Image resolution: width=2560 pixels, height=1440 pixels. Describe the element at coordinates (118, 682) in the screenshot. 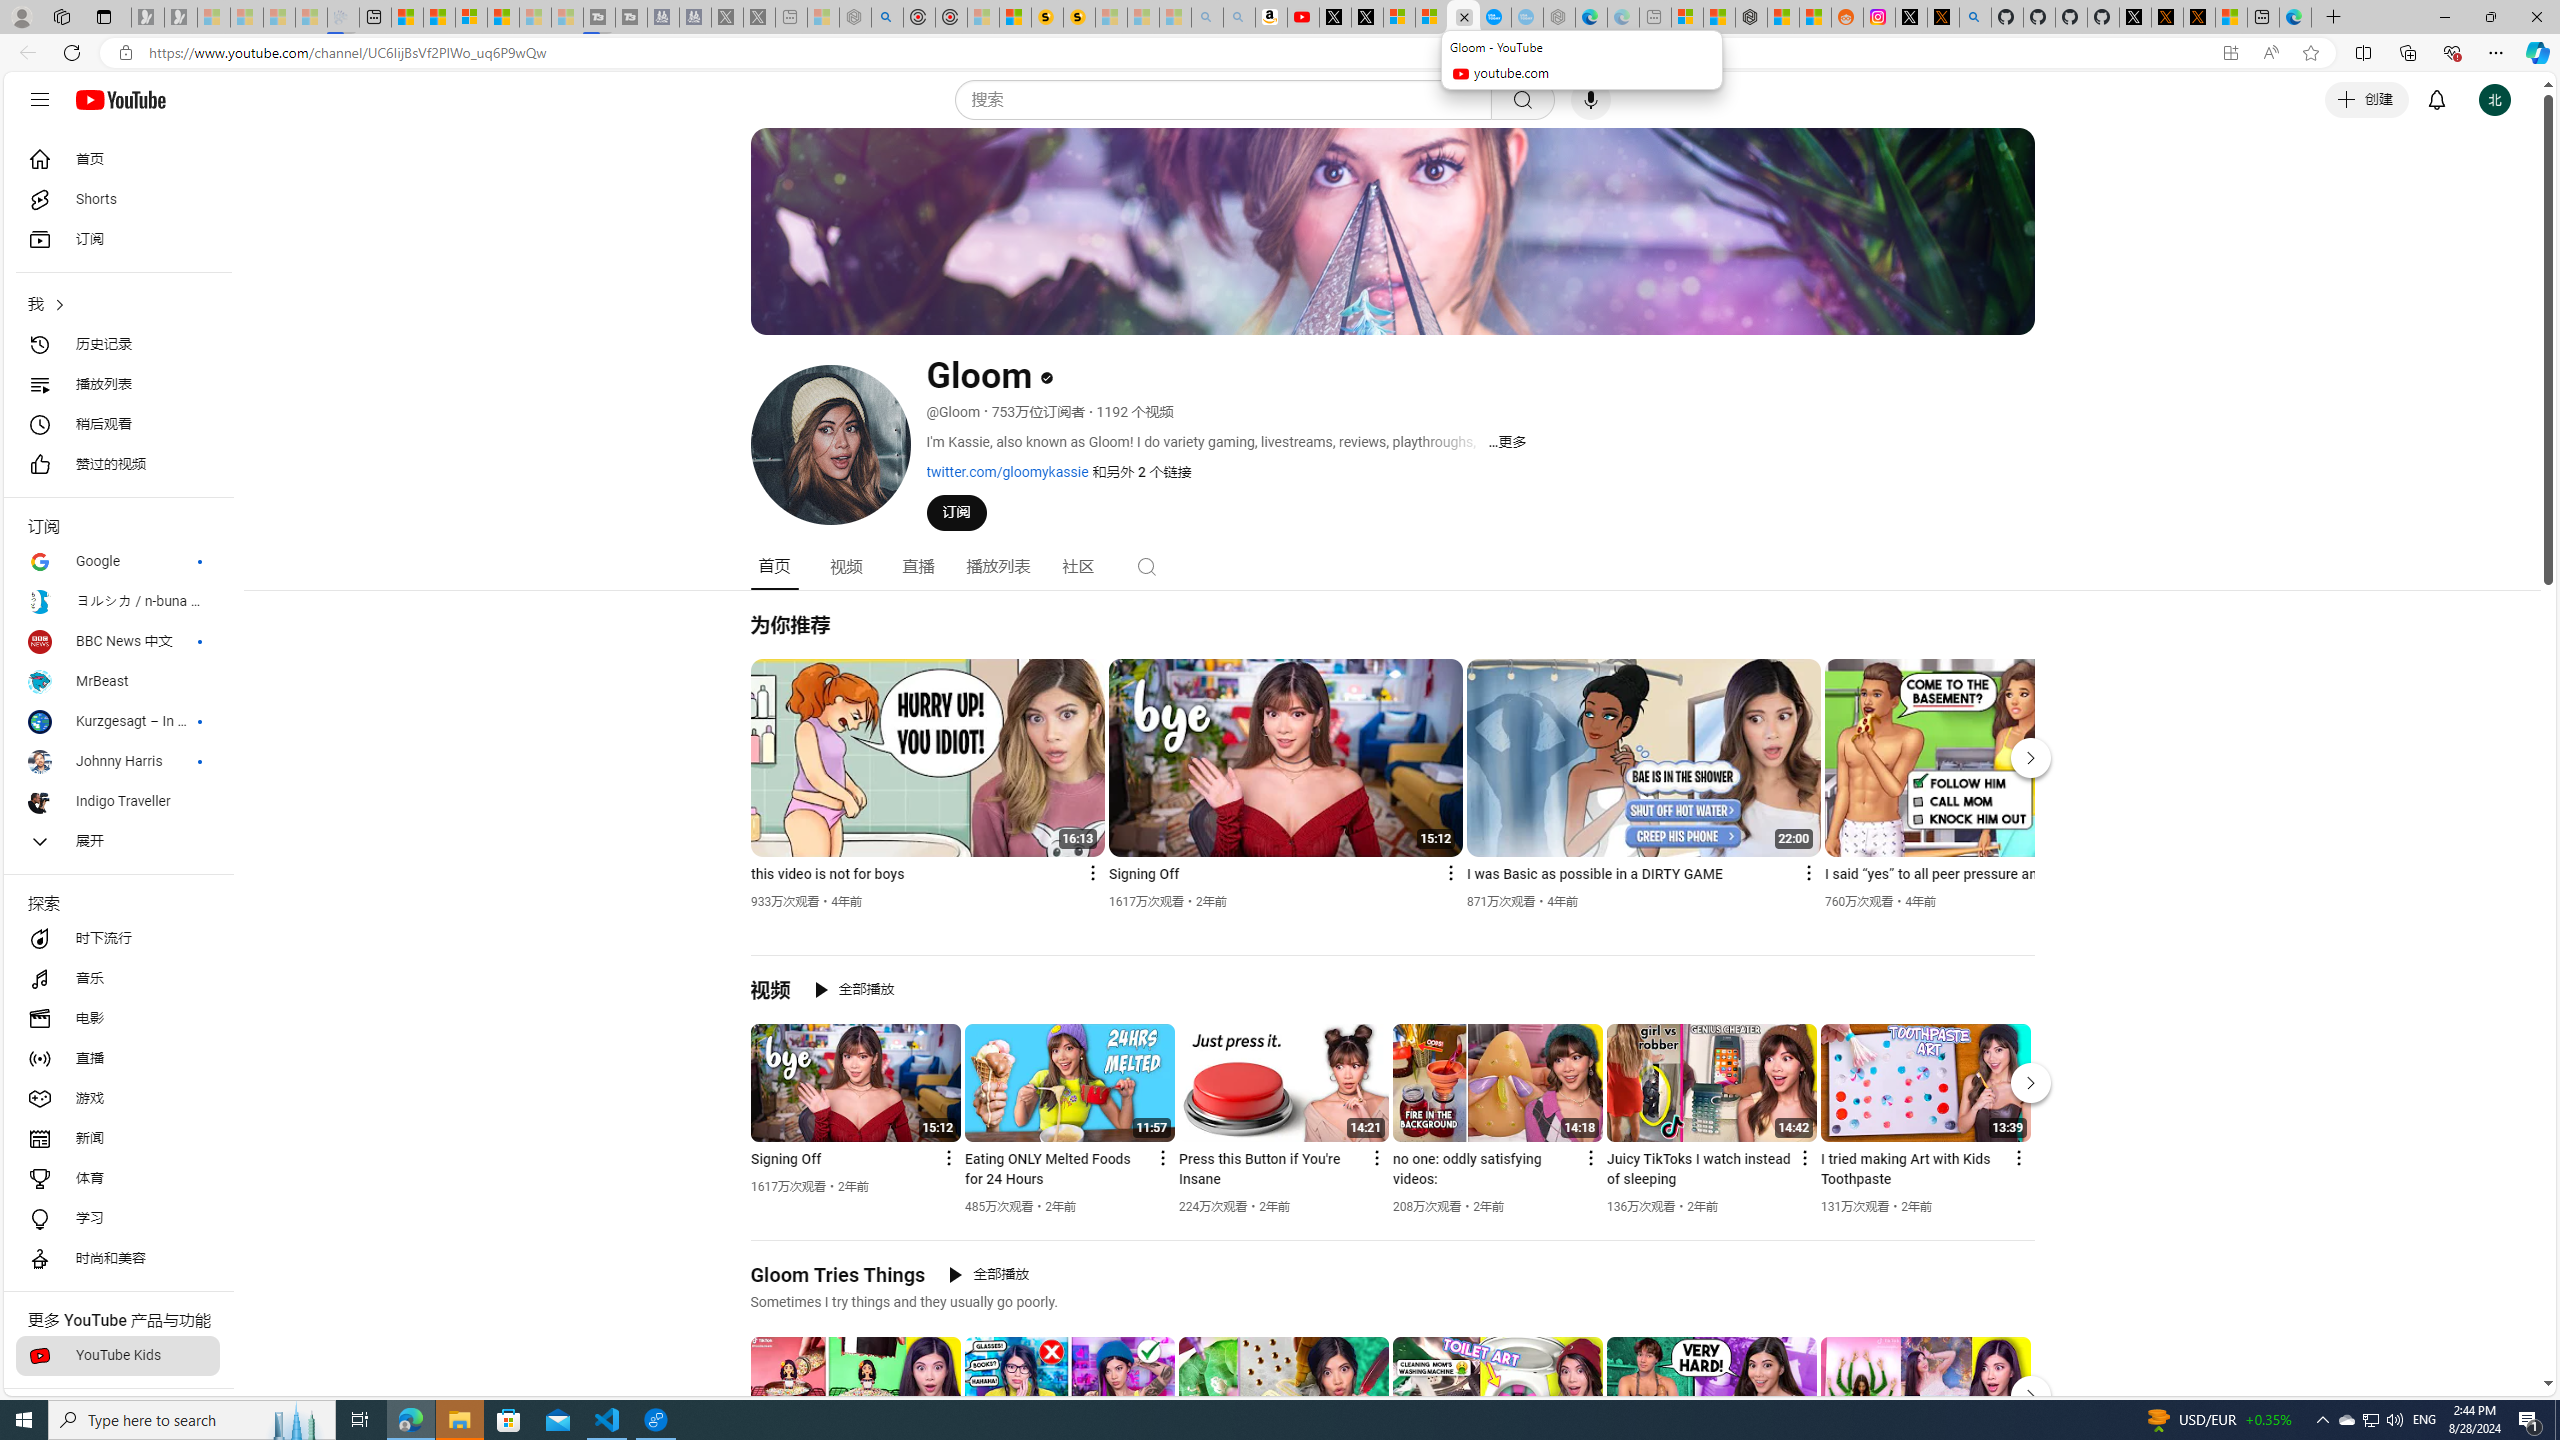

I see `MrBeast` at that location.